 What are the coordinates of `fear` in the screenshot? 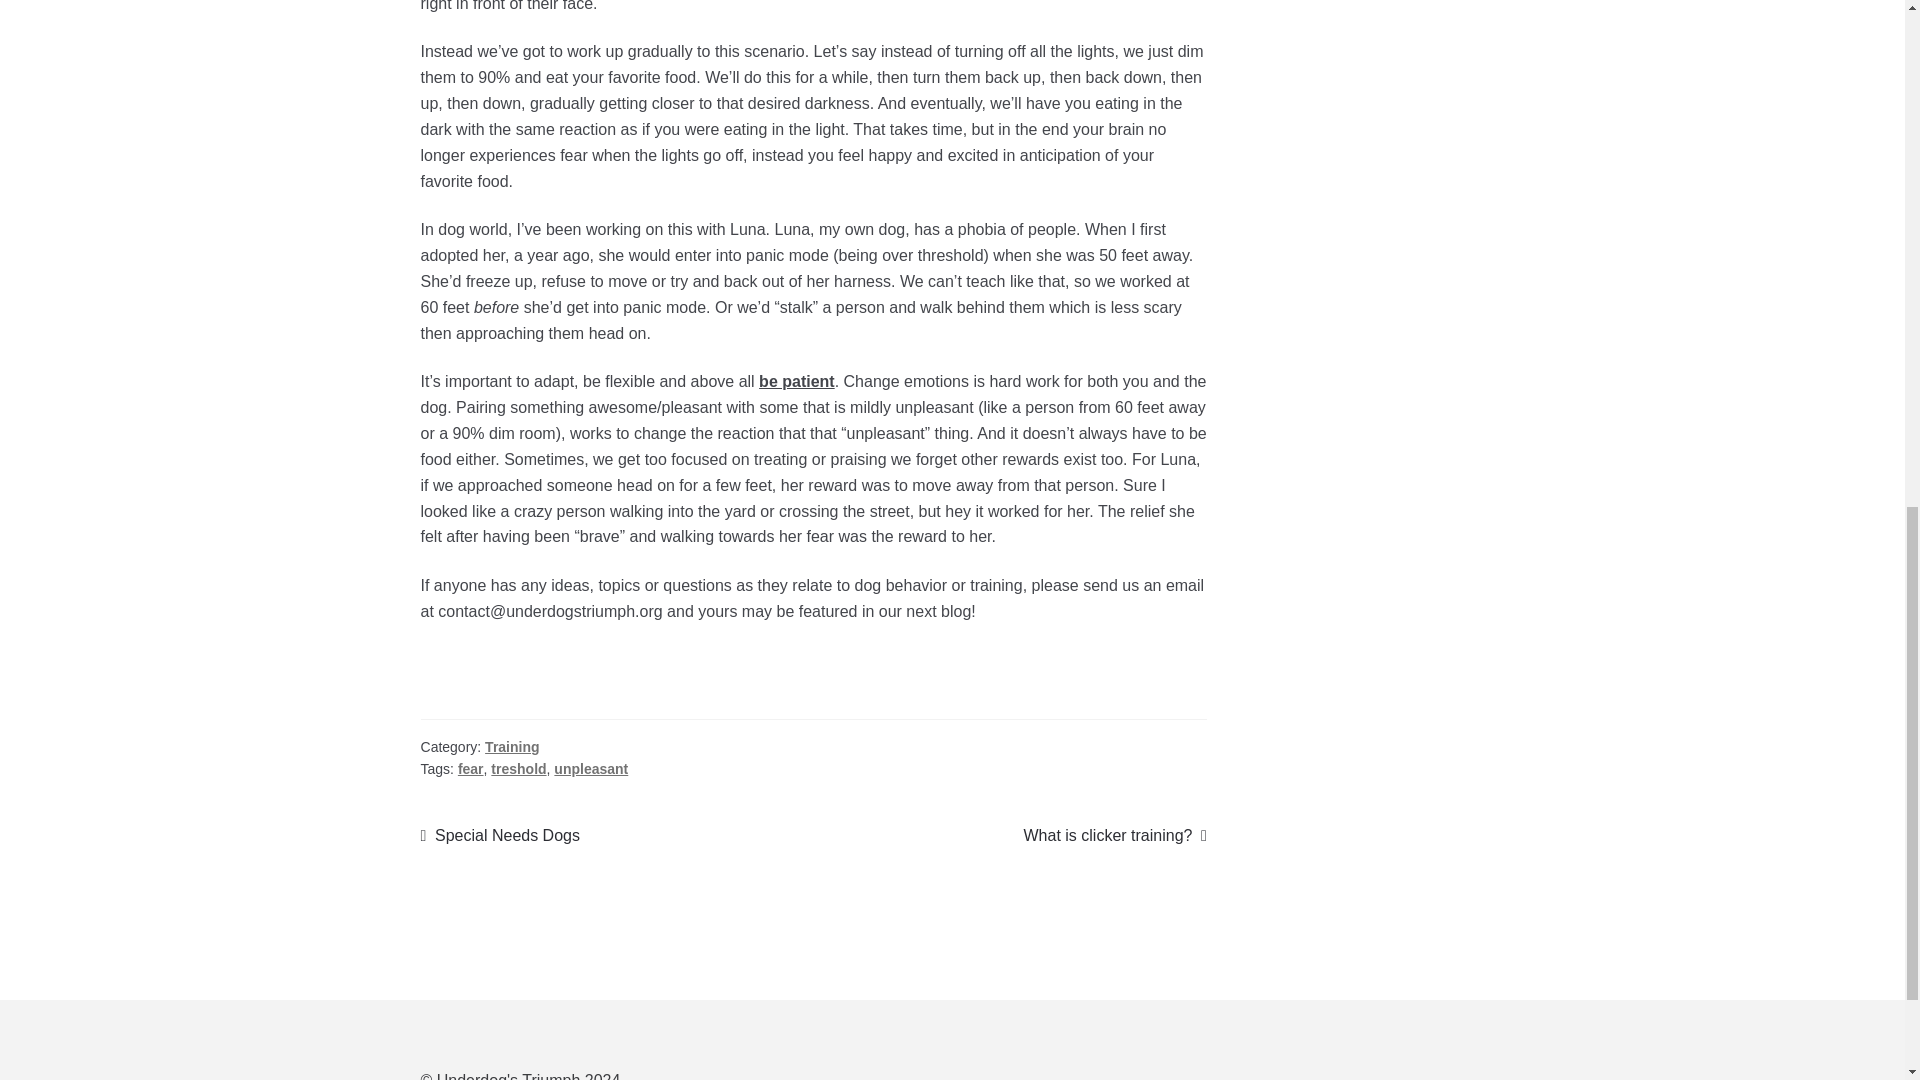 It's located at (590, 768).